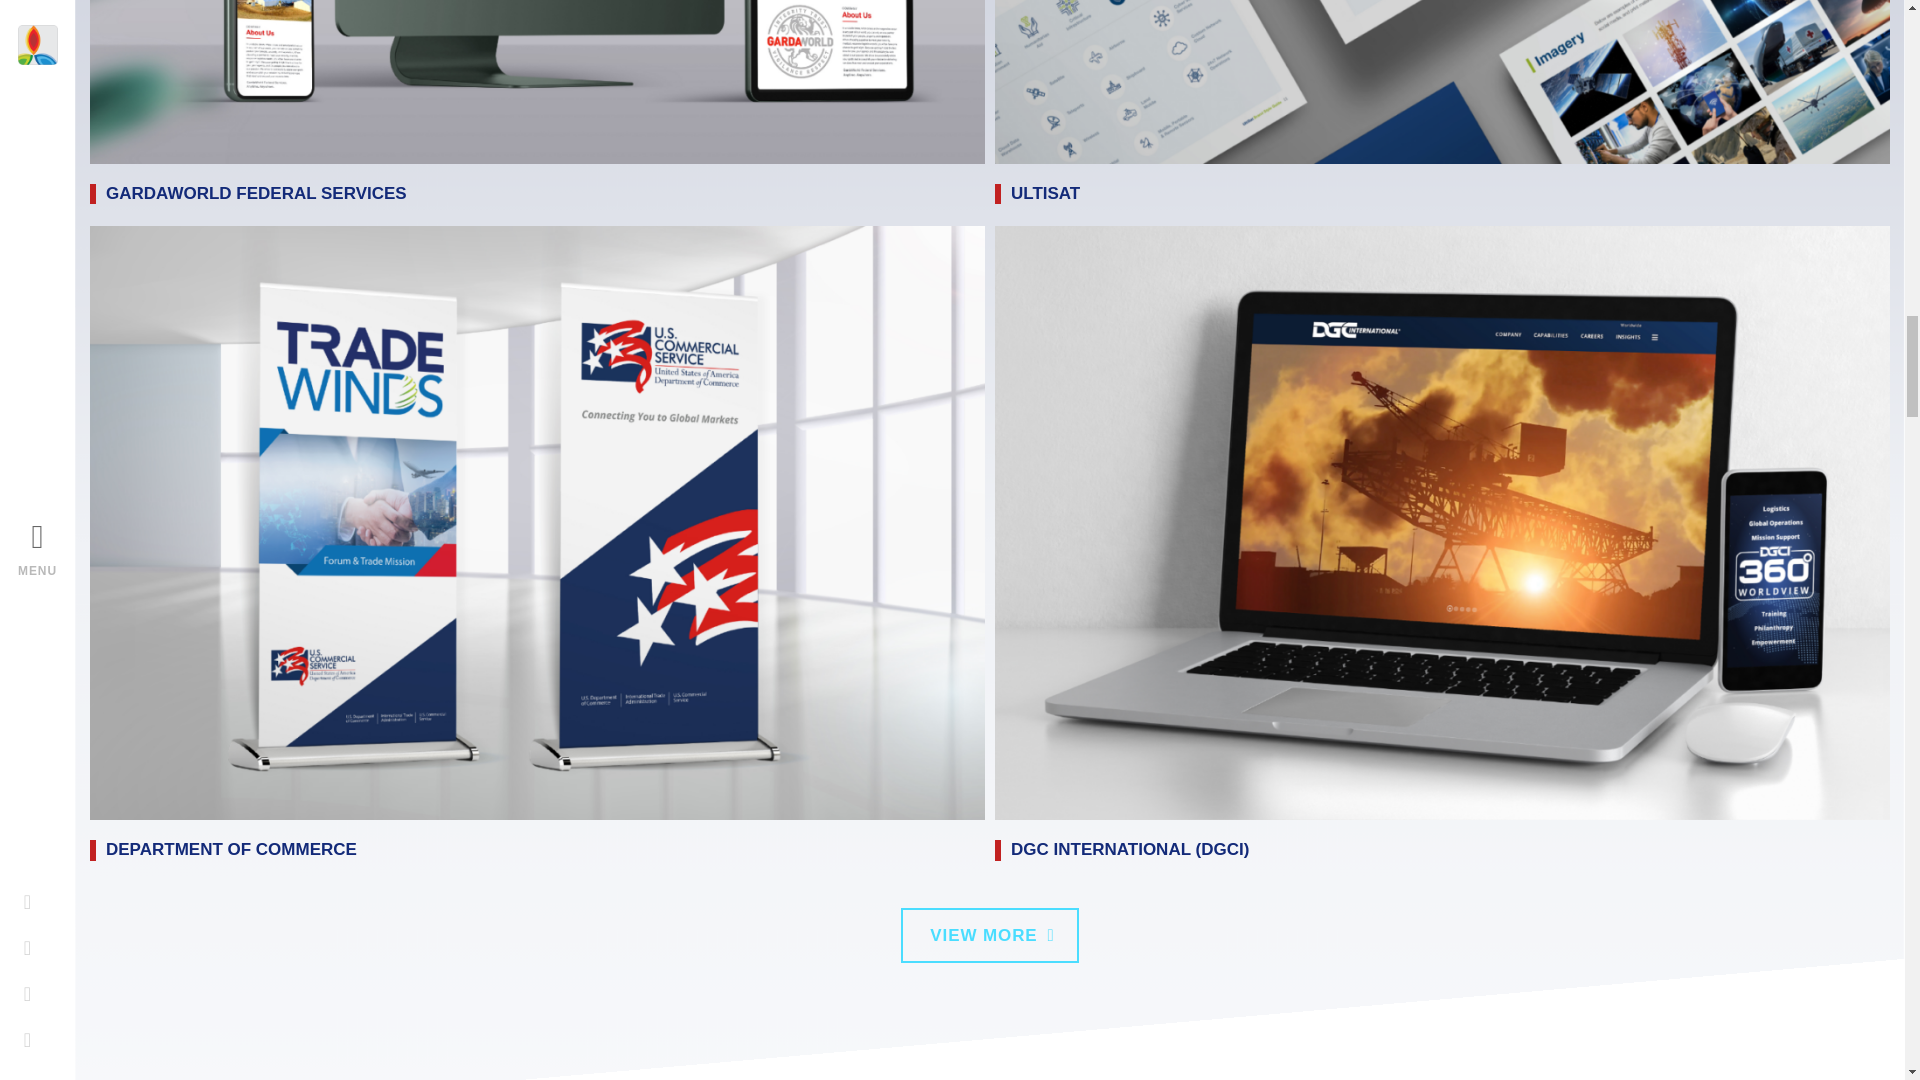 The width and height of the screenshot is (1920, 1080). I want to click on DEPARTMENT OF COMMERCE, so click(231, 849).